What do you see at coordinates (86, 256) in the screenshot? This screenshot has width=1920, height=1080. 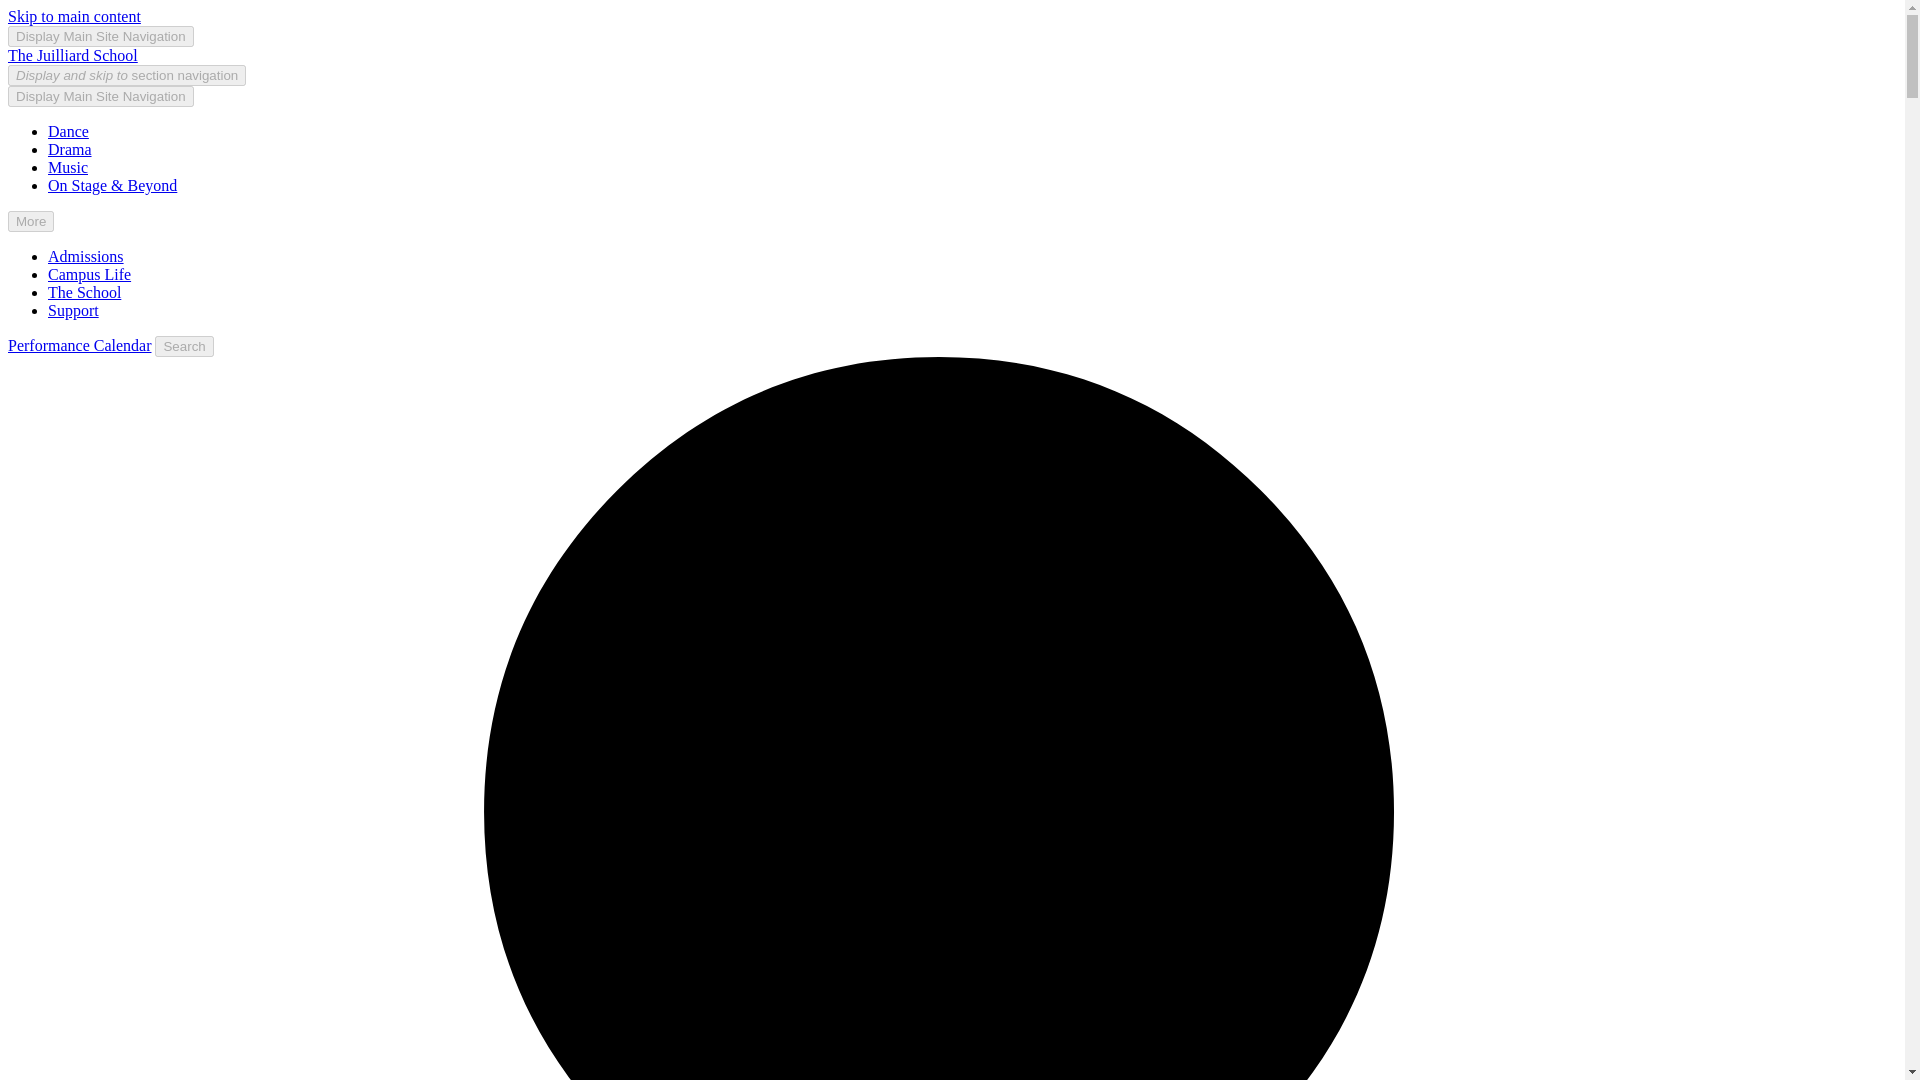 I see `Admissions` at bounding box center [86, 256].